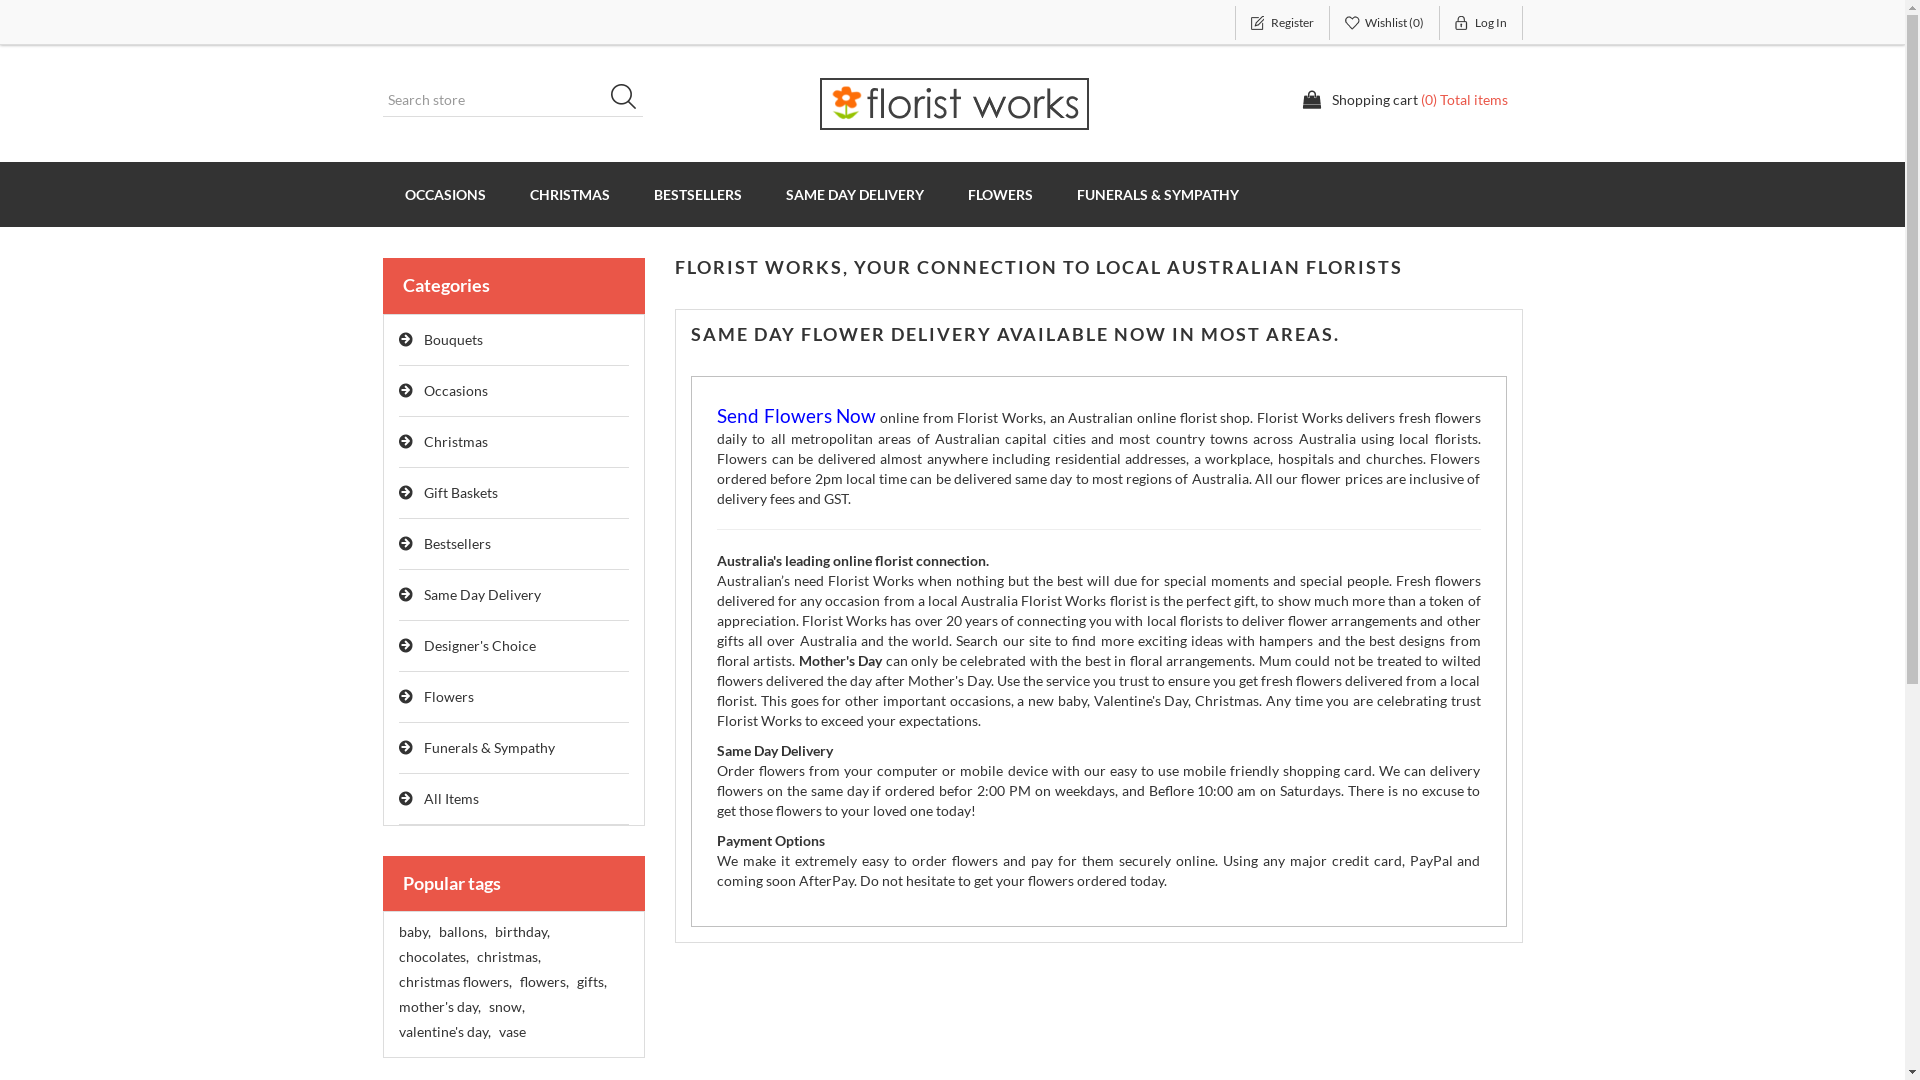  I want to click on SAME DAY DELIVERY, so click(855, 194).